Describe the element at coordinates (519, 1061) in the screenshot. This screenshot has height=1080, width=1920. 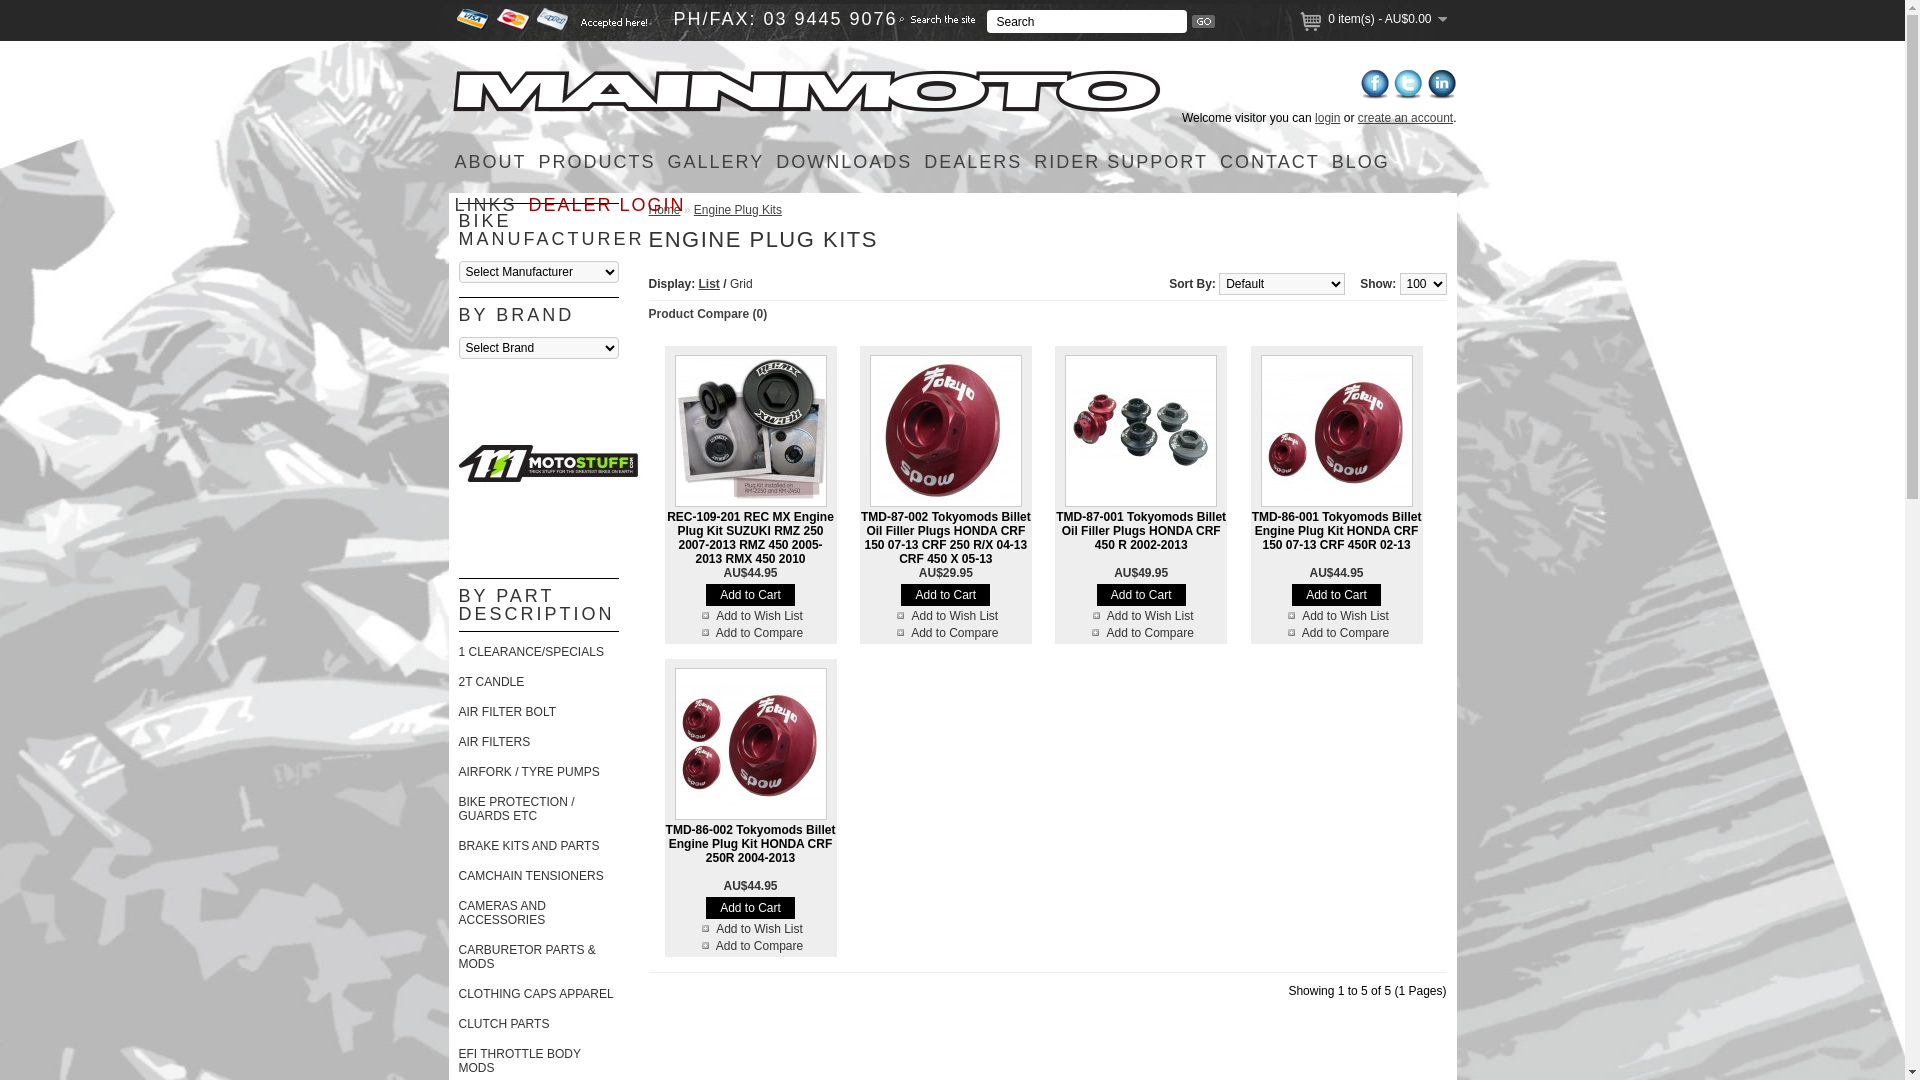
I see `EFI THROTTLE BODY MODS` at that location.